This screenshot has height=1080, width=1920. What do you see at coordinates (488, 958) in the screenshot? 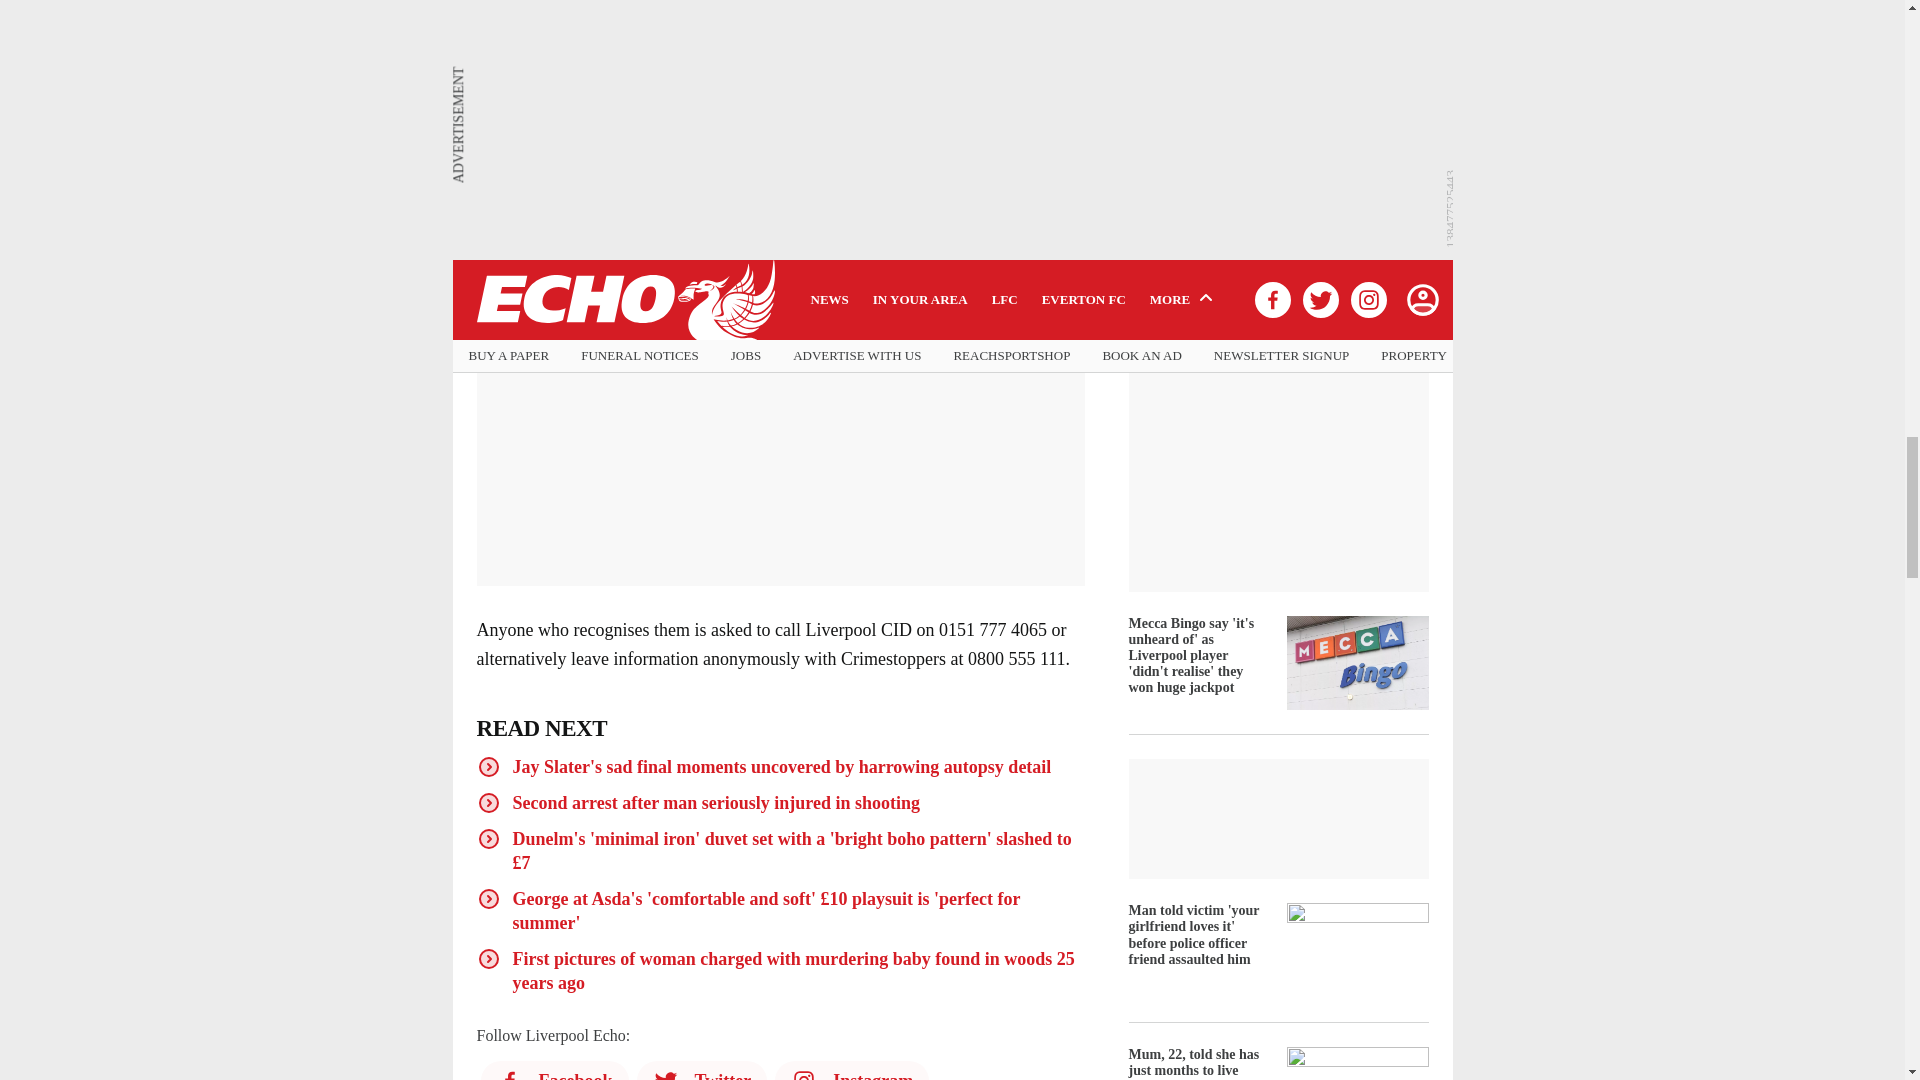
I see `Read Next Article Icon` at bounding box center [488, 958].